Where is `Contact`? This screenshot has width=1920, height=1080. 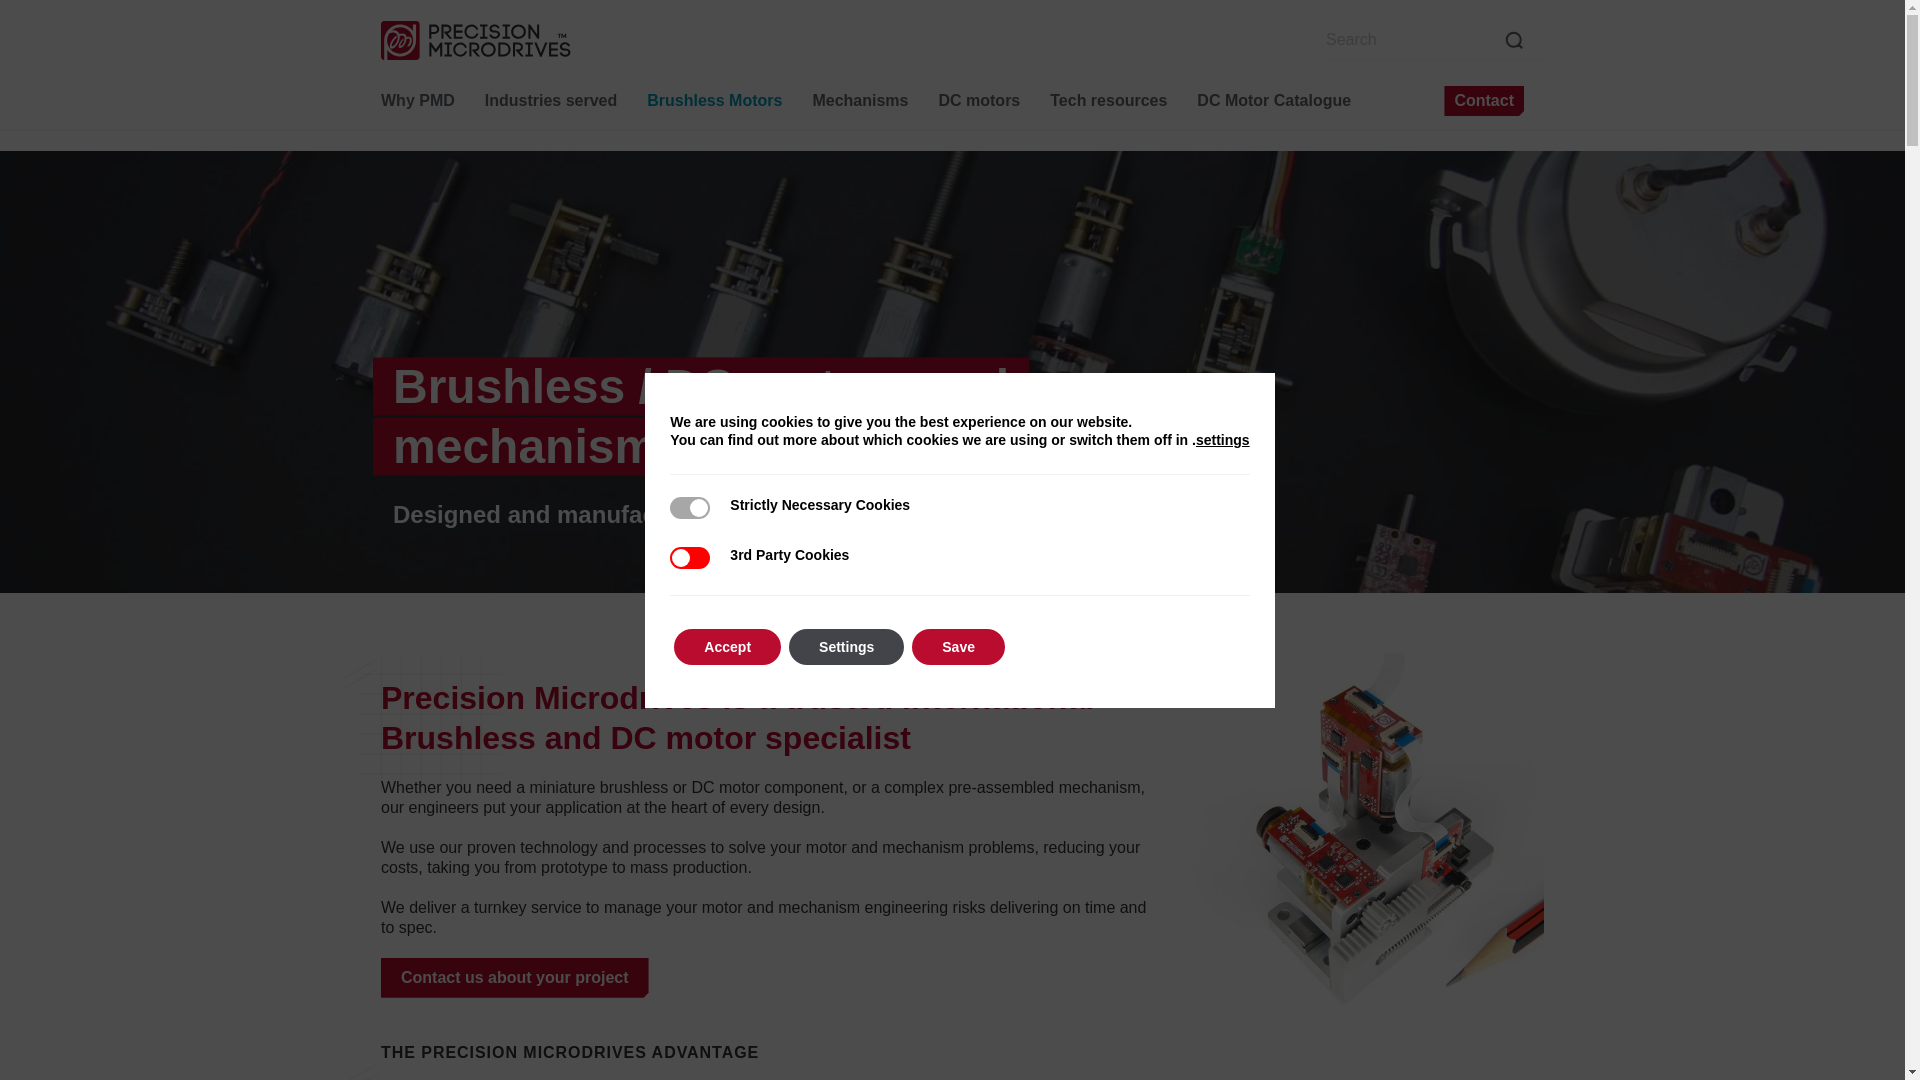
Contact is located at coordinates (1484, 100).